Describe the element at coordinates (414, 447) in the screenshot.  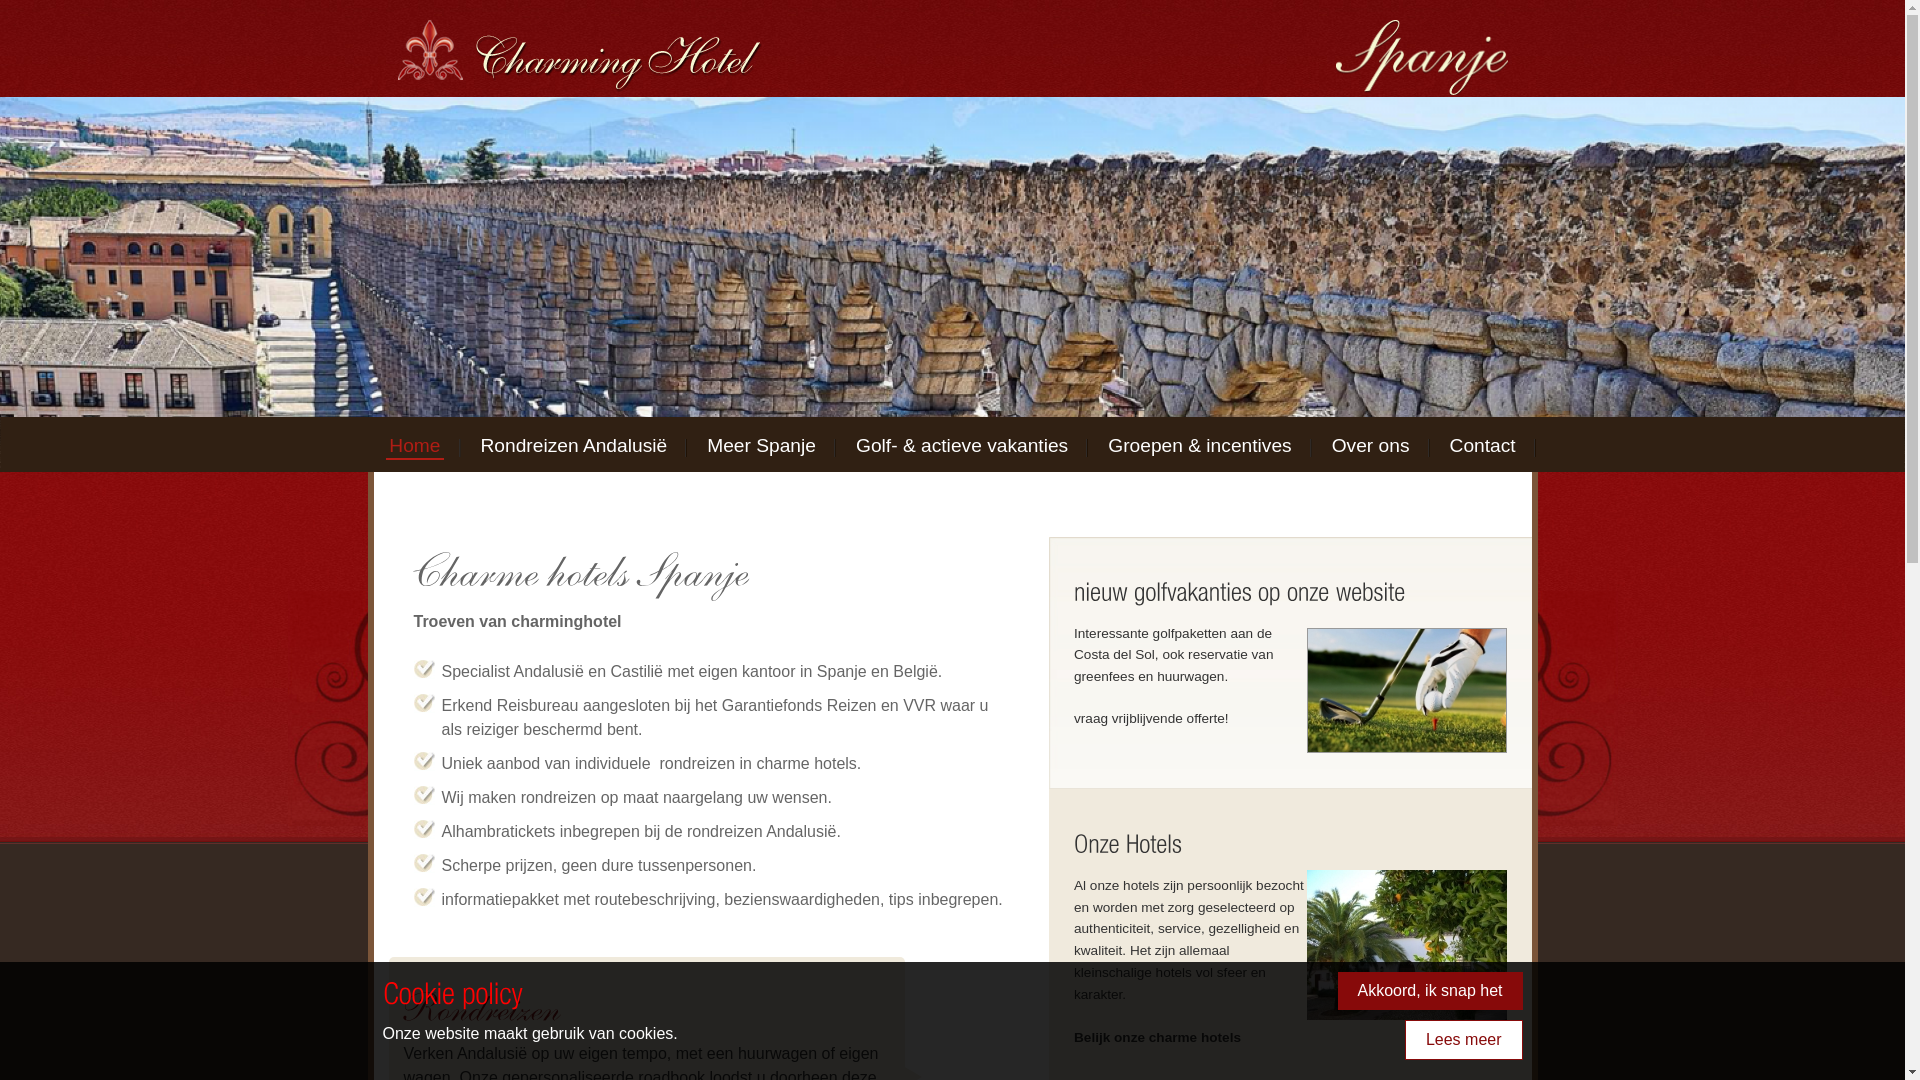
I see `Home` at that location.